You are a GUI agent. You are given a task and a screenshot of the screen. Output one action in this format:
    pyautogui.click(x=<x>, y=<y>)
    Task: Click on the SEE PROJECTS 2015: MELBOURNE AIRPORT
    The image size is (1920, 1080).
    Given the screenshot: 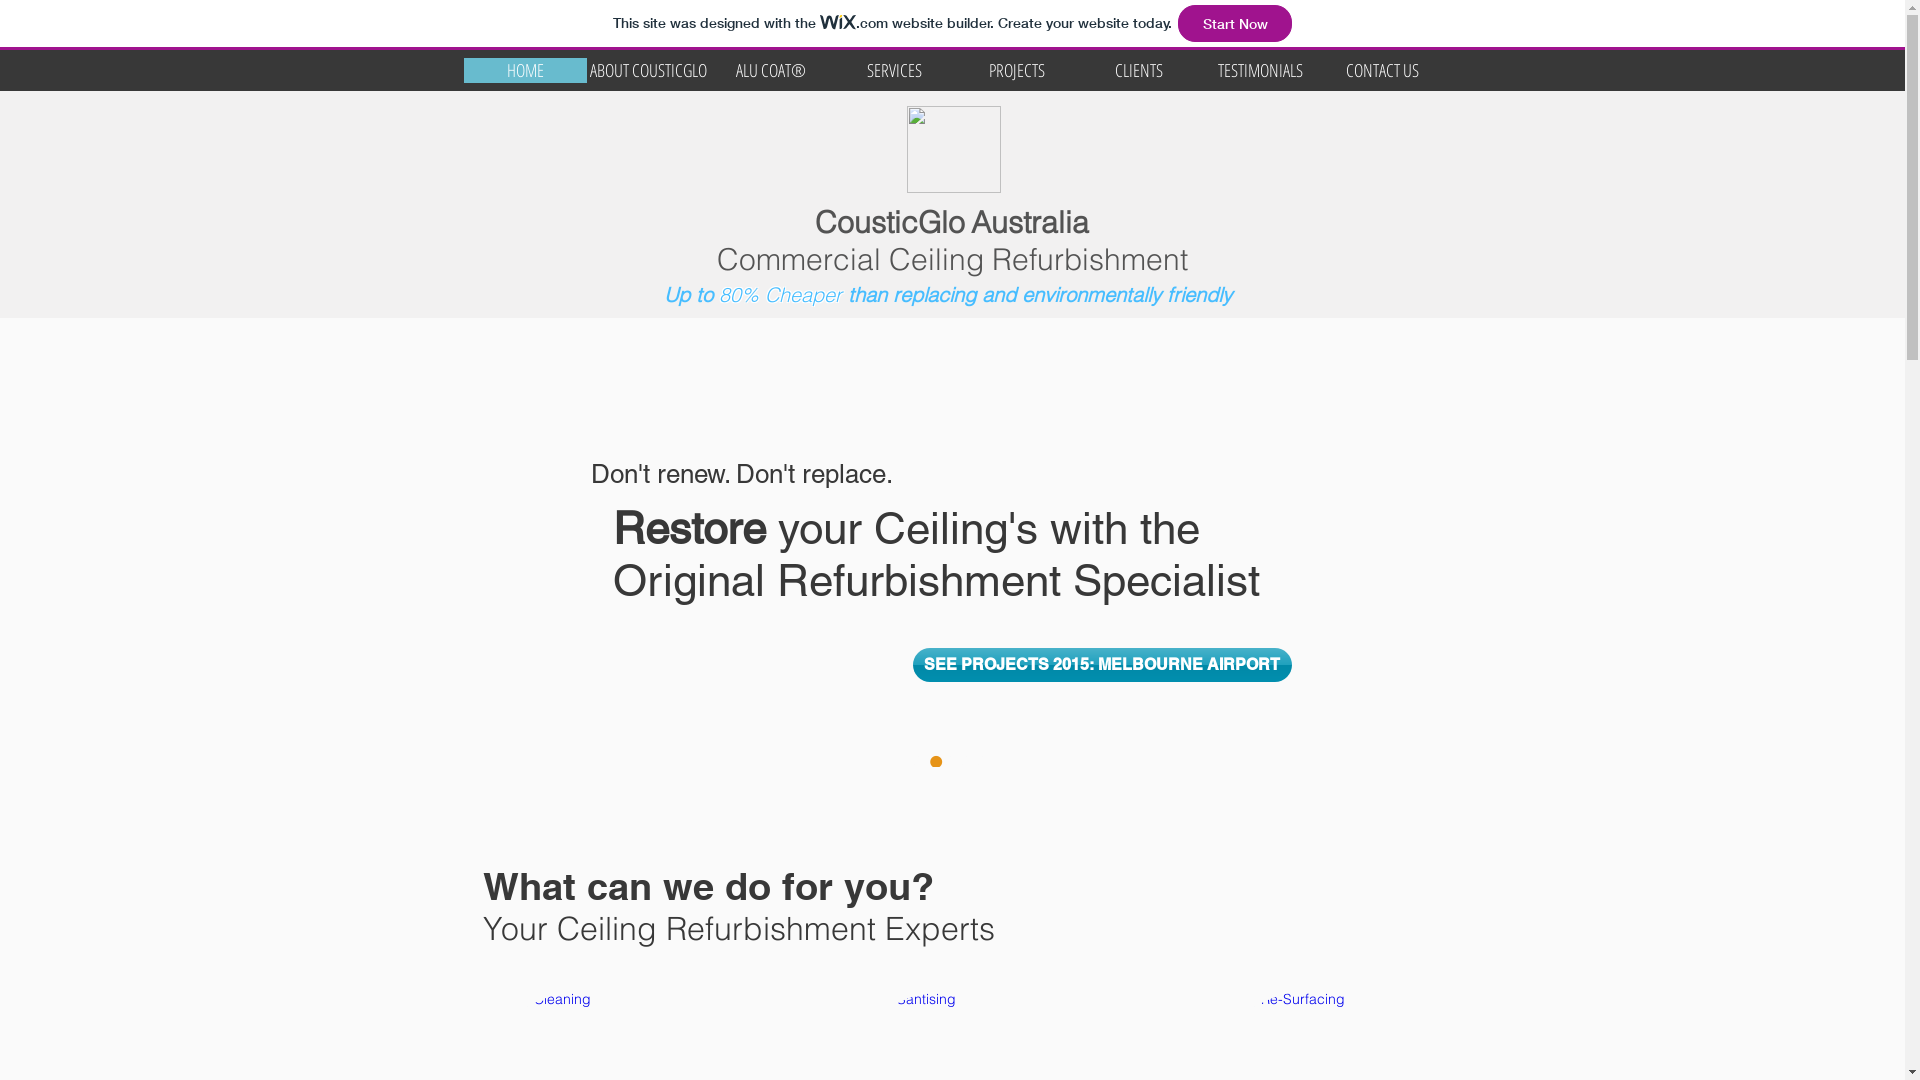 What is the action you would take?
    pyautogui.click(x=1102, y=665)
    